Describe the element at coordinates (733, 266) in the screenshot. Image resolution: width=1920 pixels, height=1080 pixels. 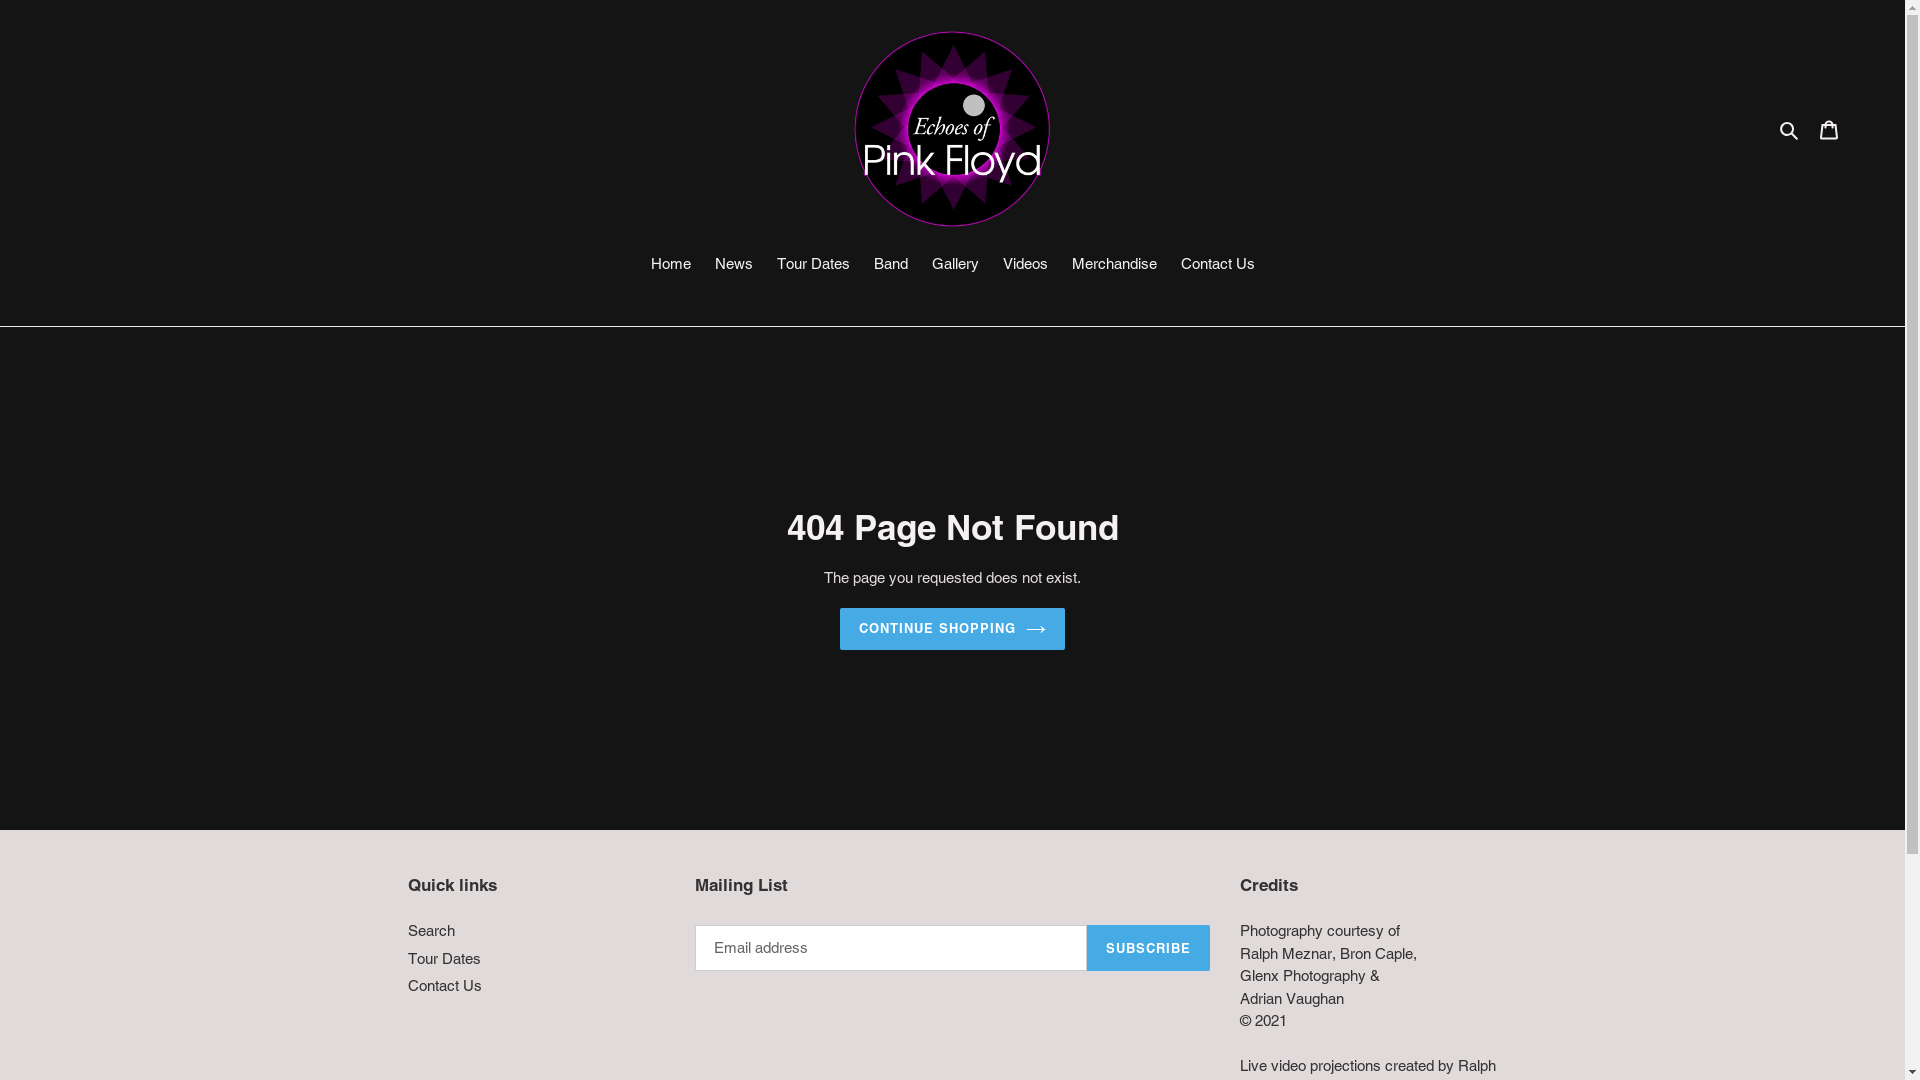
I see `News` at that location.